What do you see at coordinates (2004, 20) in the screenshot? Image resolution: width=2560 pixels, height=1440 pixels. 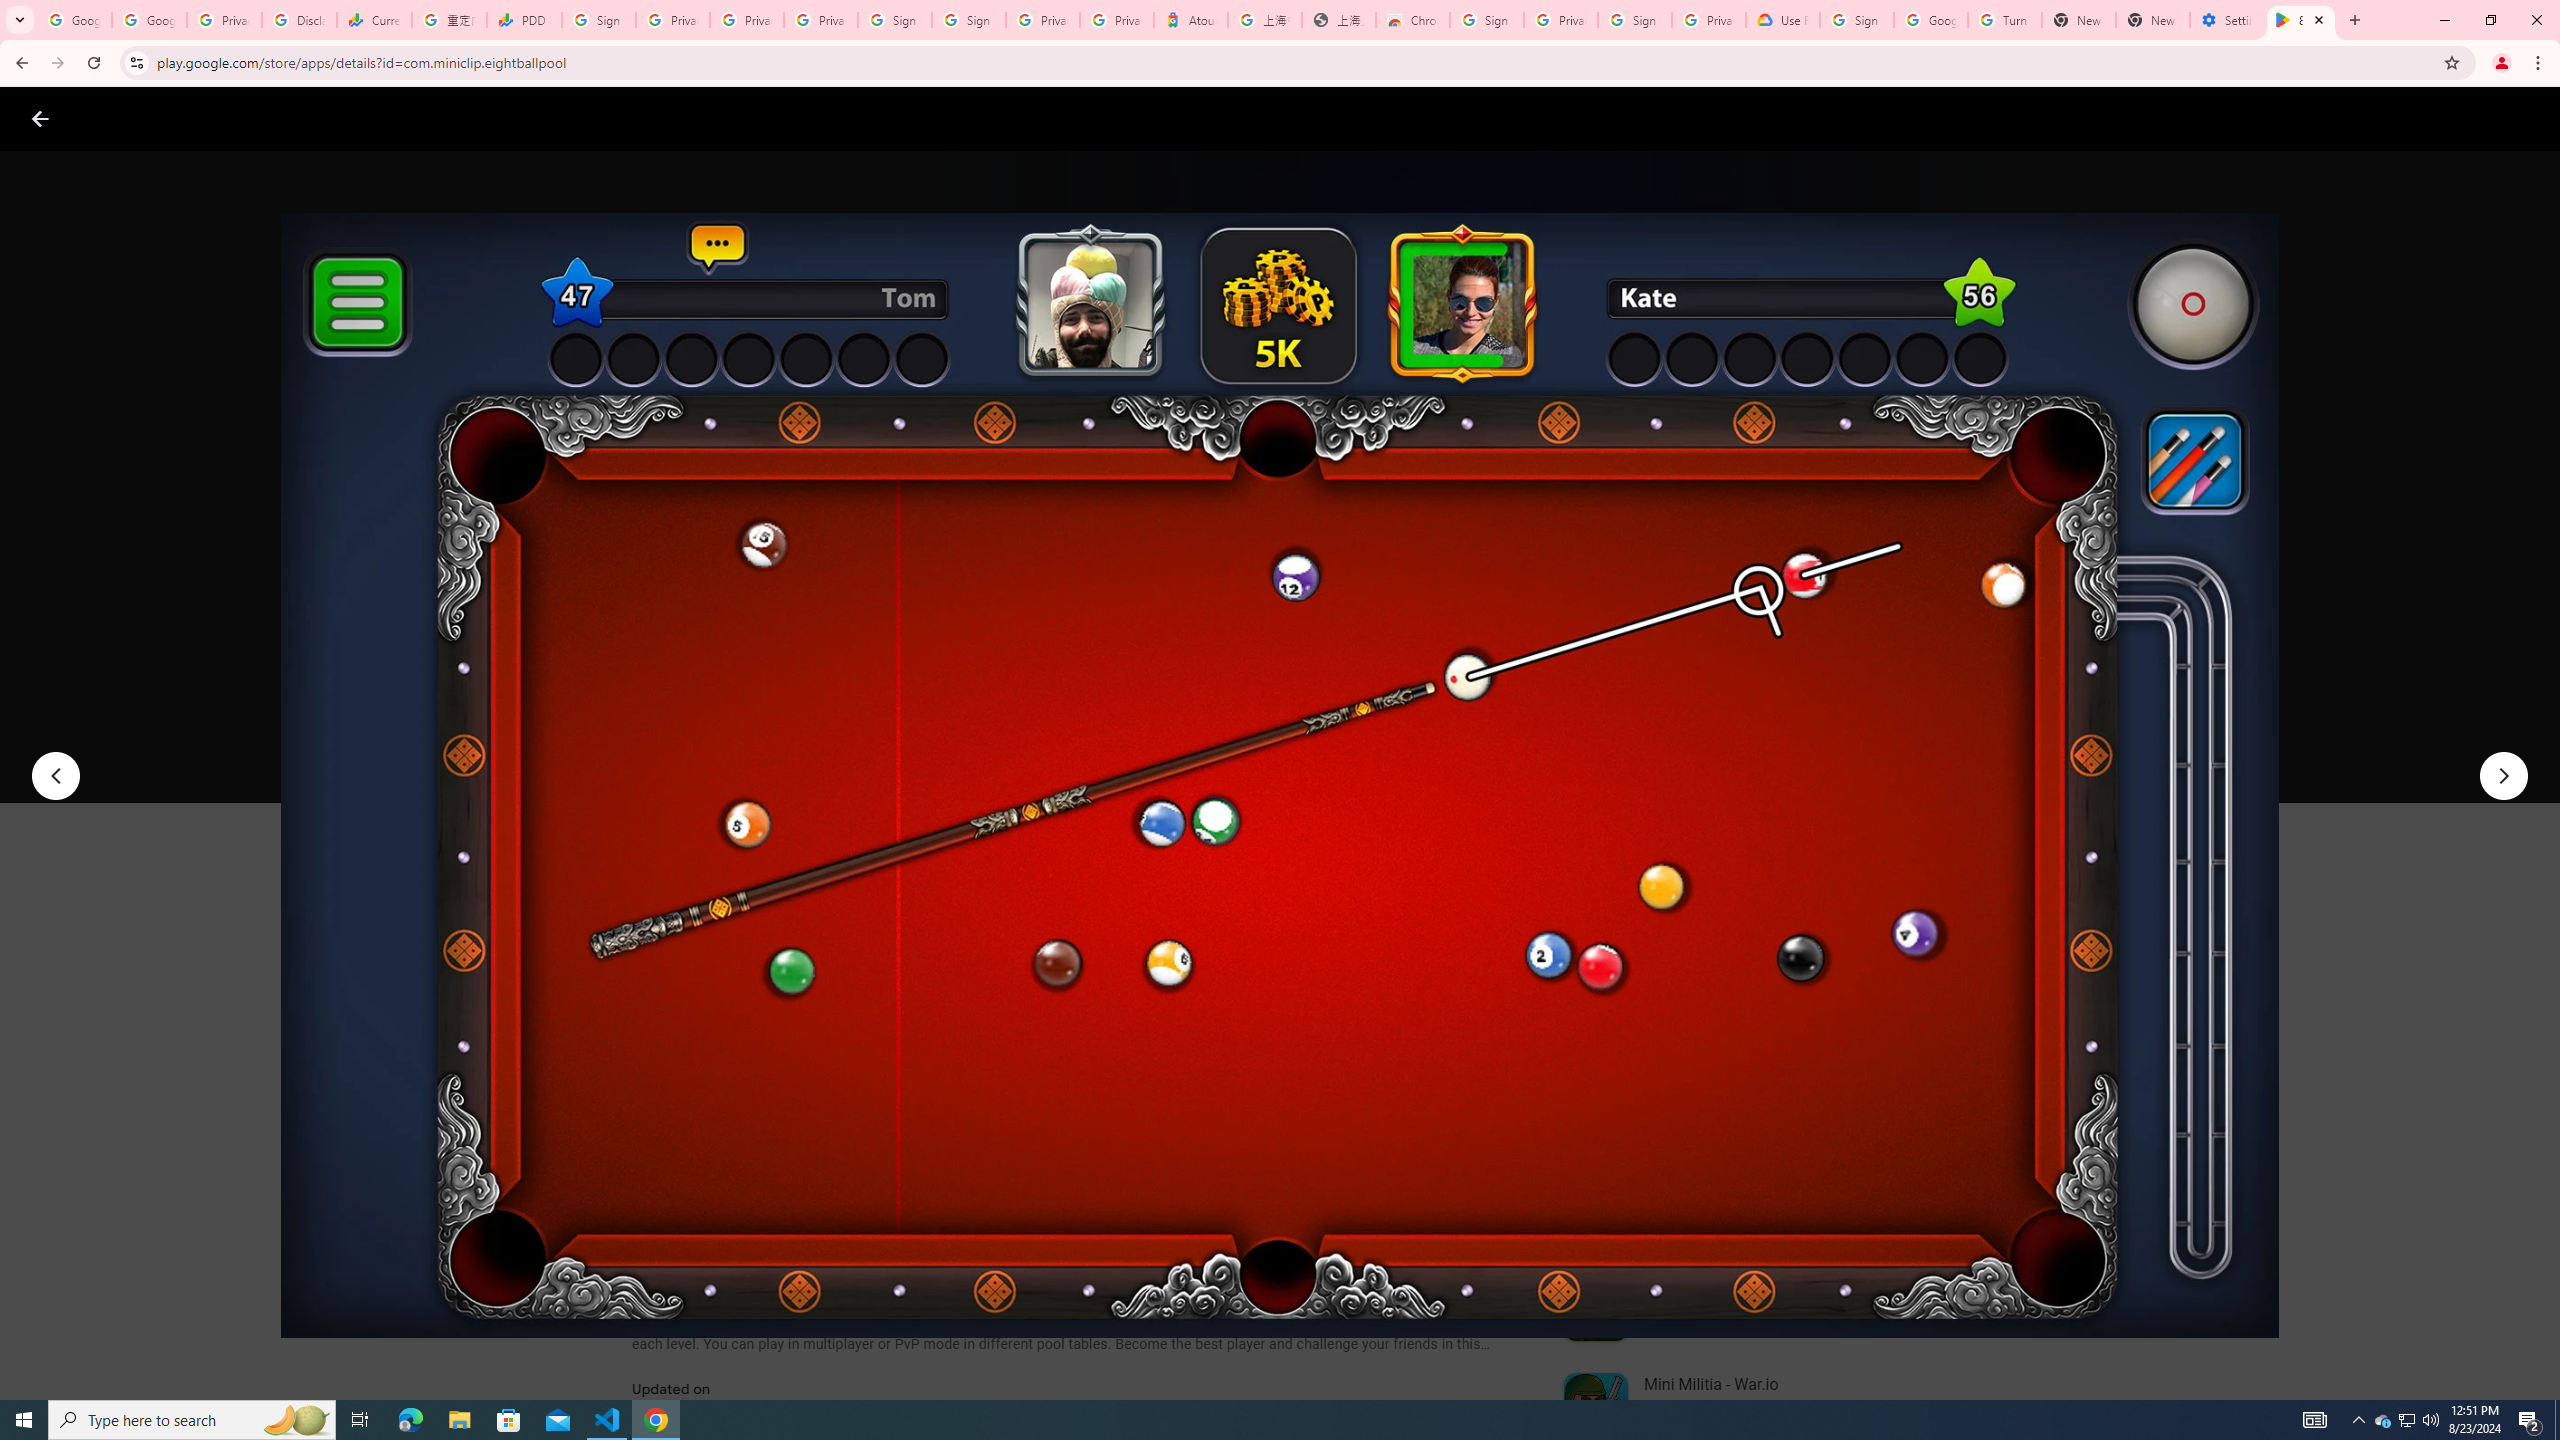 I see `Turn cookies on or off - Computer - Google Account Help` at bounding box center [2004, 20].